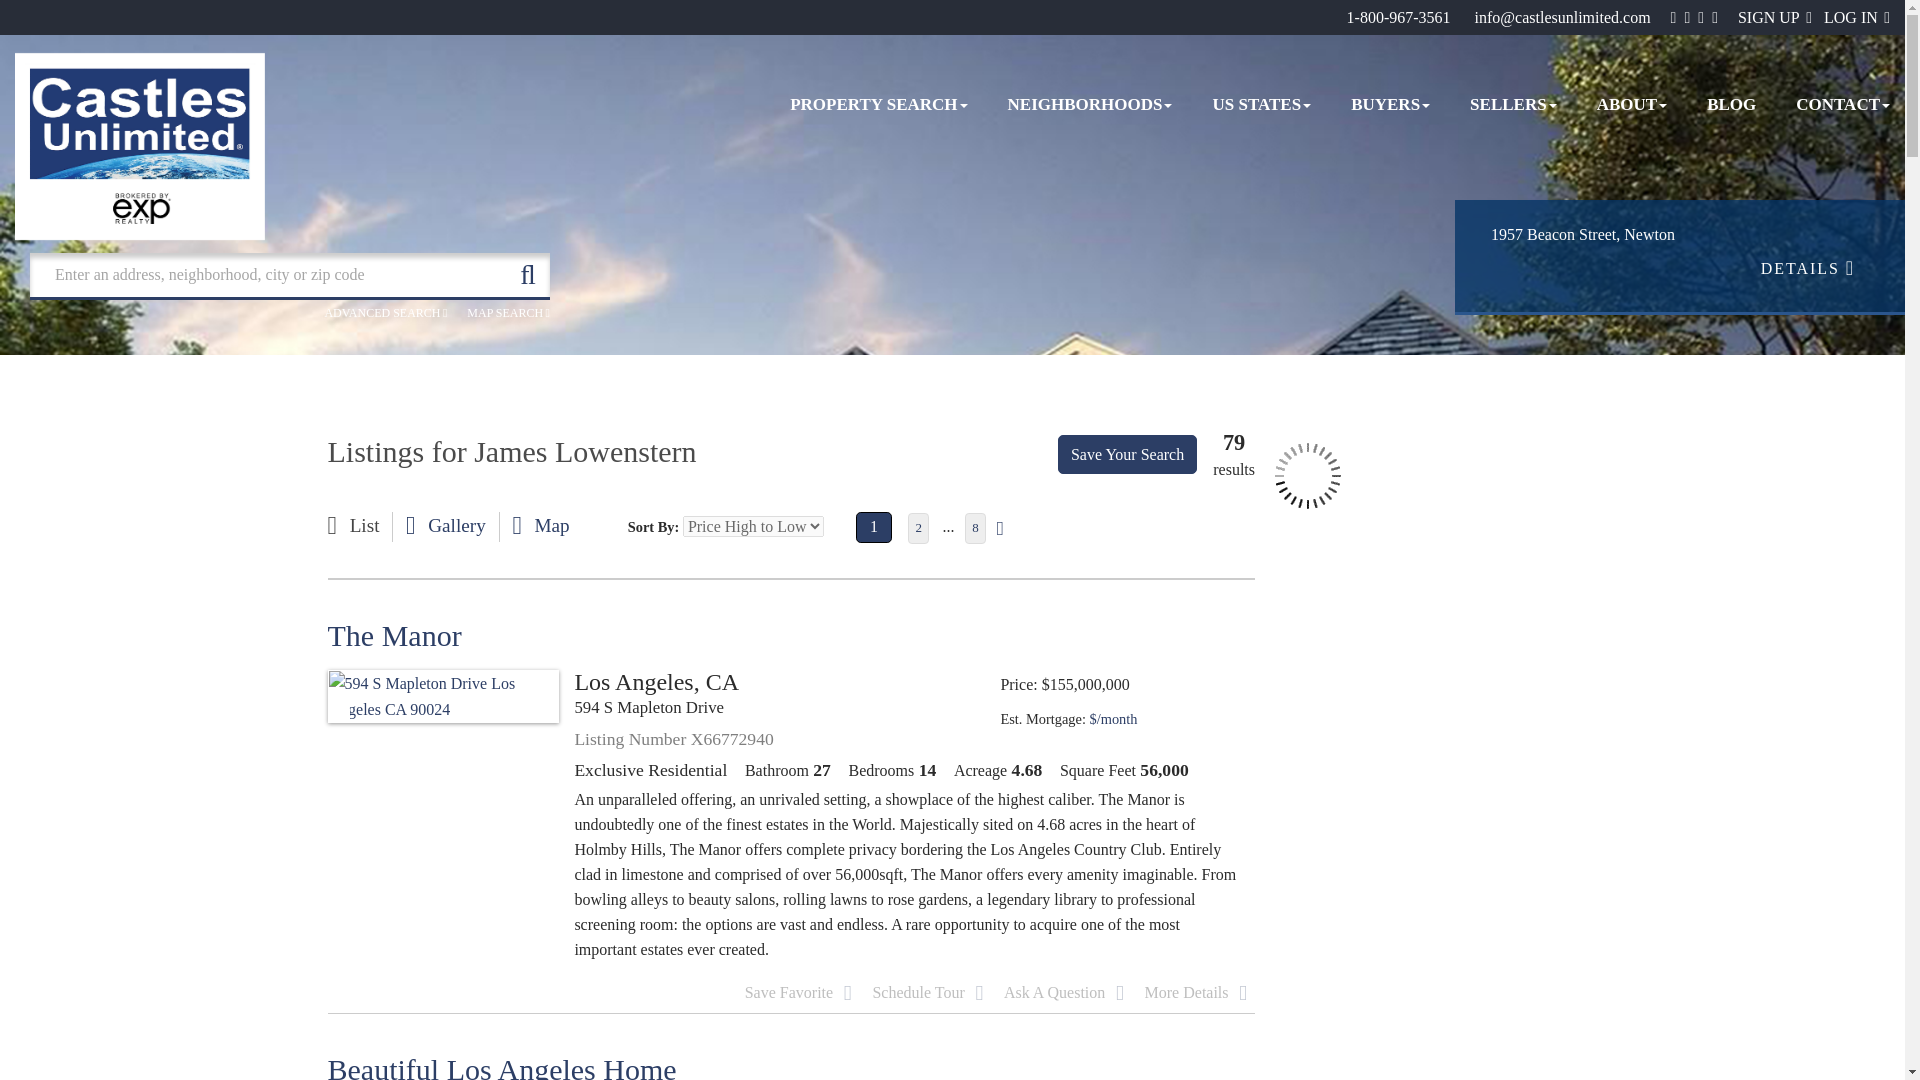 The image size is (1920, 1080). I want to click on Ask A Question, so click(1064, 992).